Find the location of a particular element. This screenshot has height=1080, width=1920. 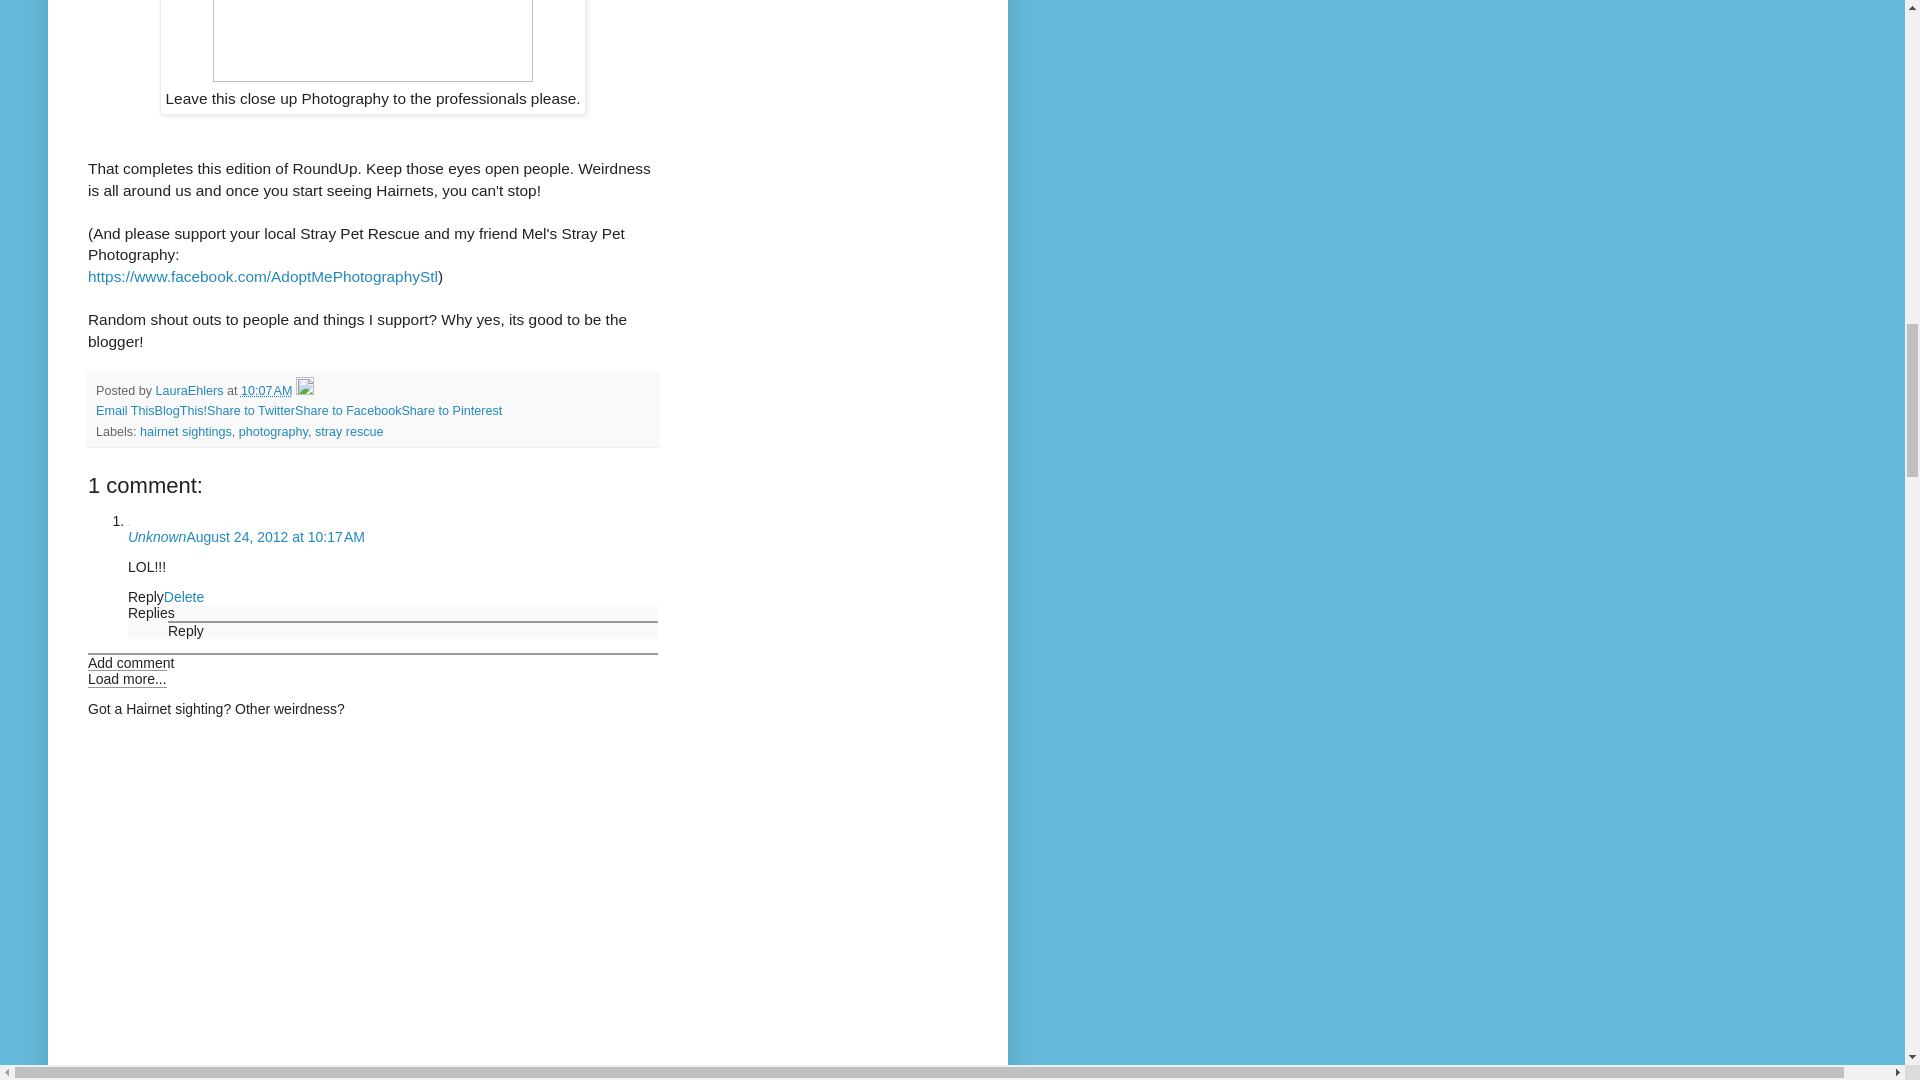

permanent link is located at coordinates (266, 391).